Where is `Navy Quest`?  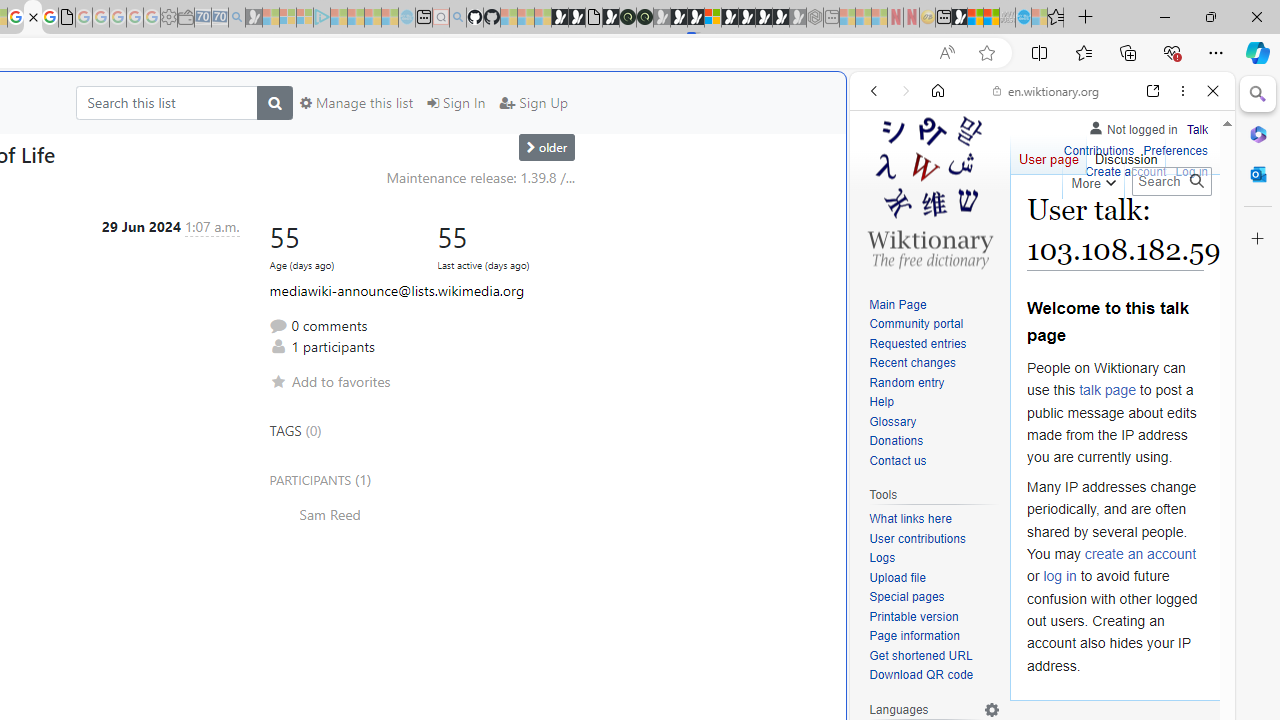
Navy Quest is located at coordinates (1007, 18).